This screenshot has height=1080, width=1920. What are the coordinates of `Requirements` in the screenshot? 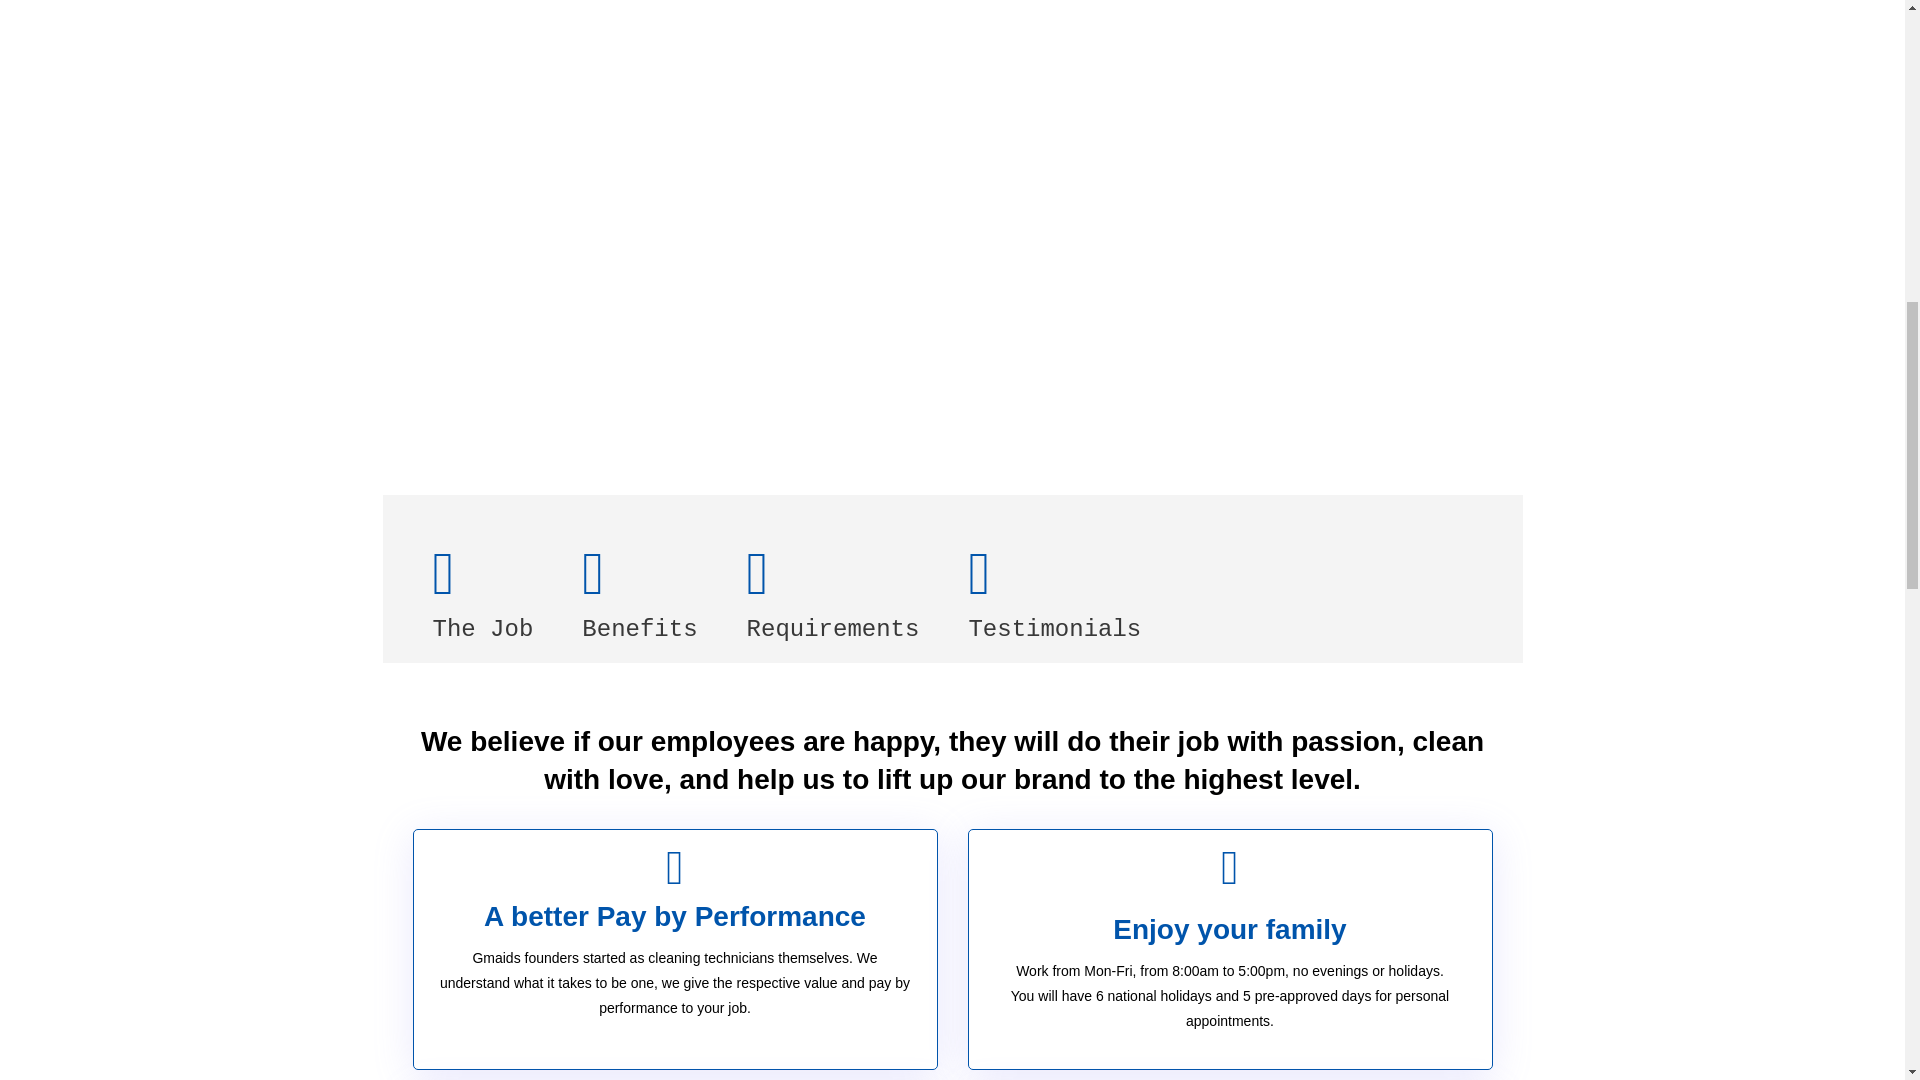 It's located at (834, 589).